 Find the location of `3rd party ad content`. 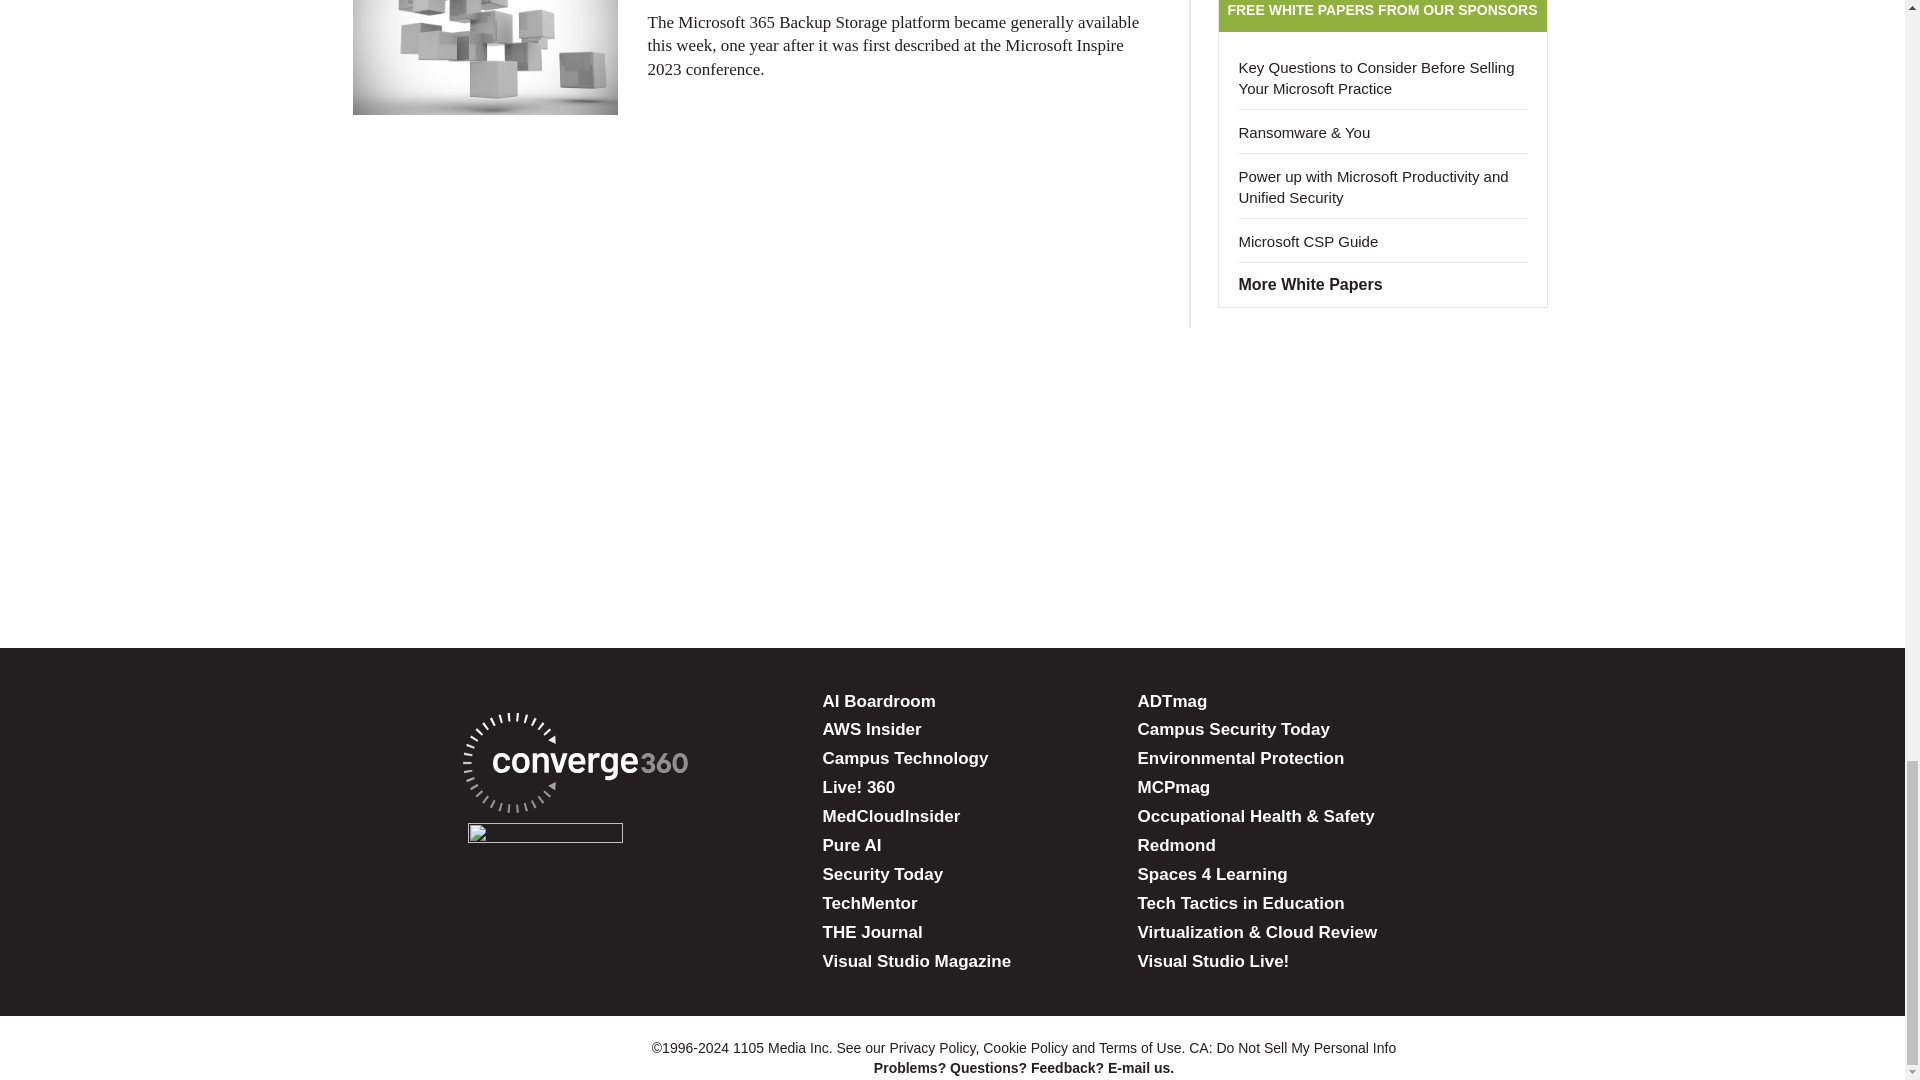

3rd party ad content is located at coordinates (951, 526).